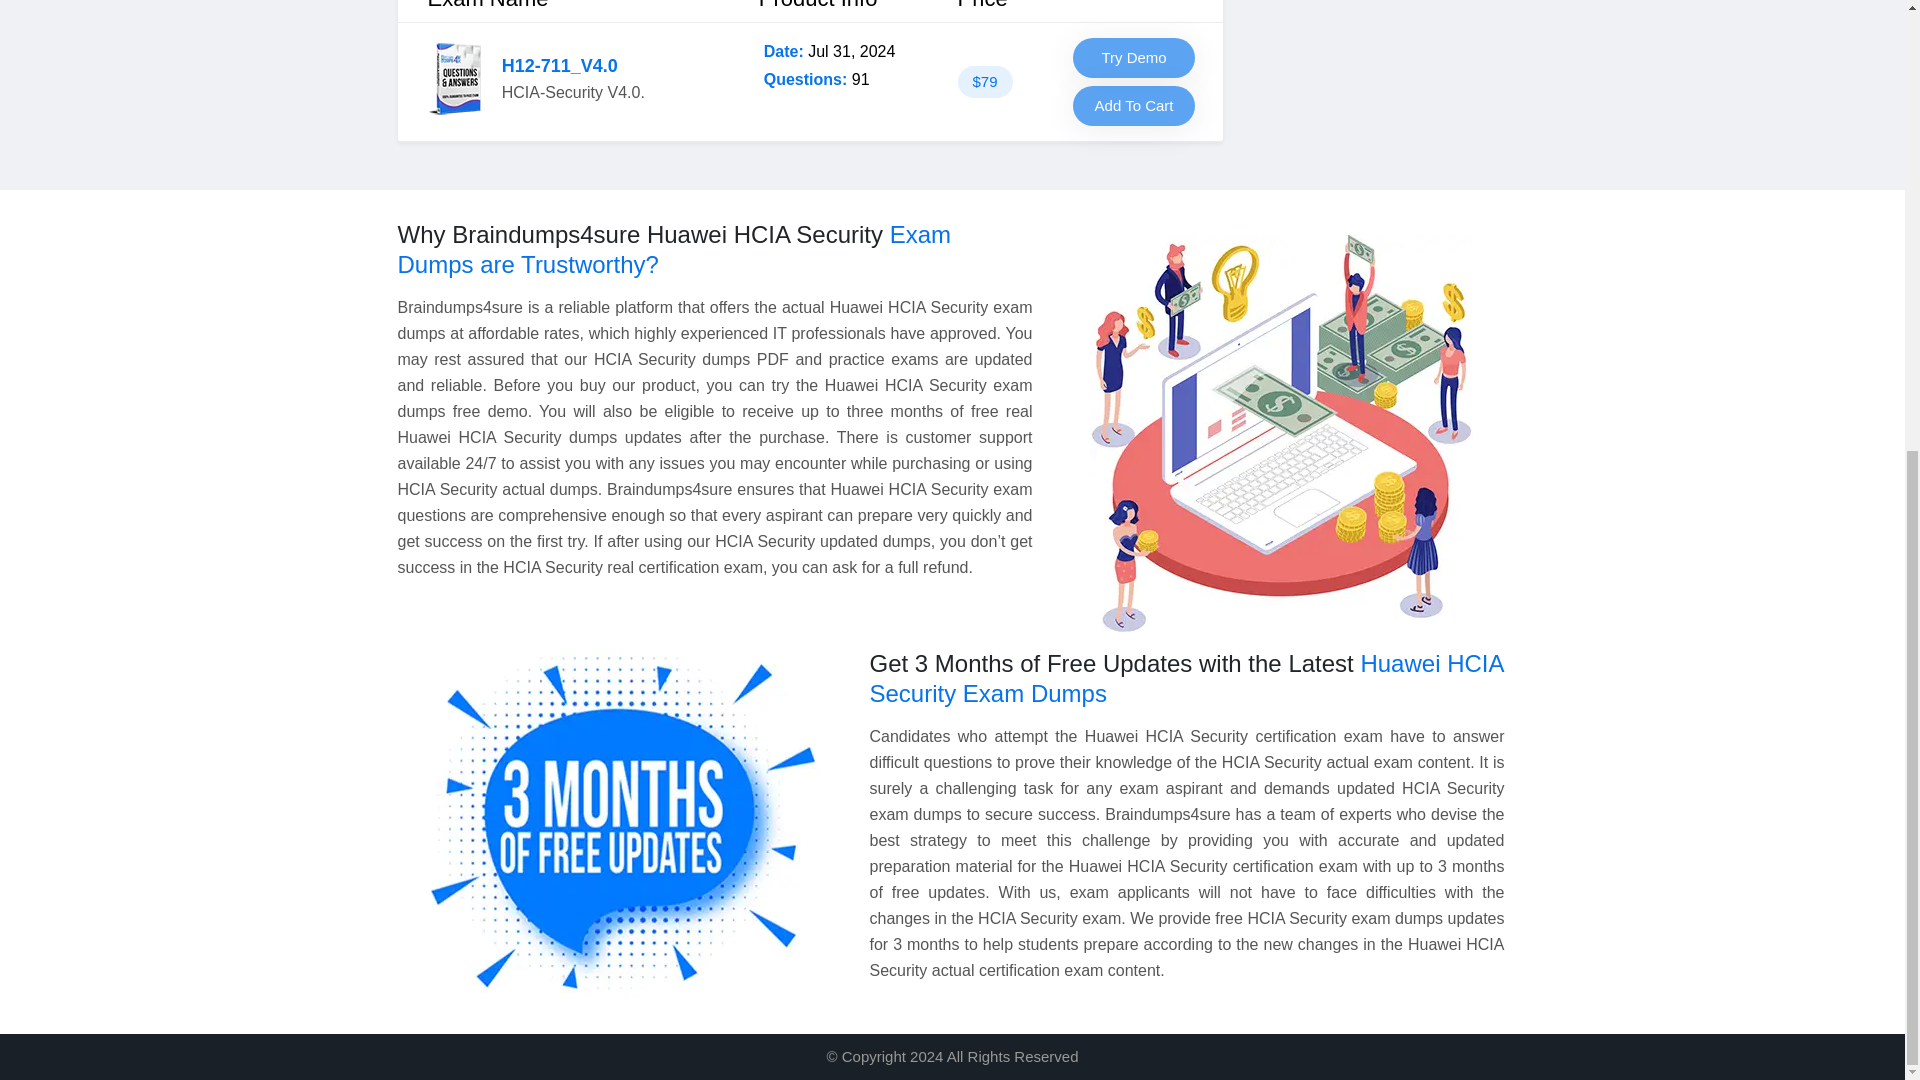 This screenshot has height=1080, width=1920. Describe the element at coordinates (1134, 106) in the screenshot. I see `Add To Cart` at that location.